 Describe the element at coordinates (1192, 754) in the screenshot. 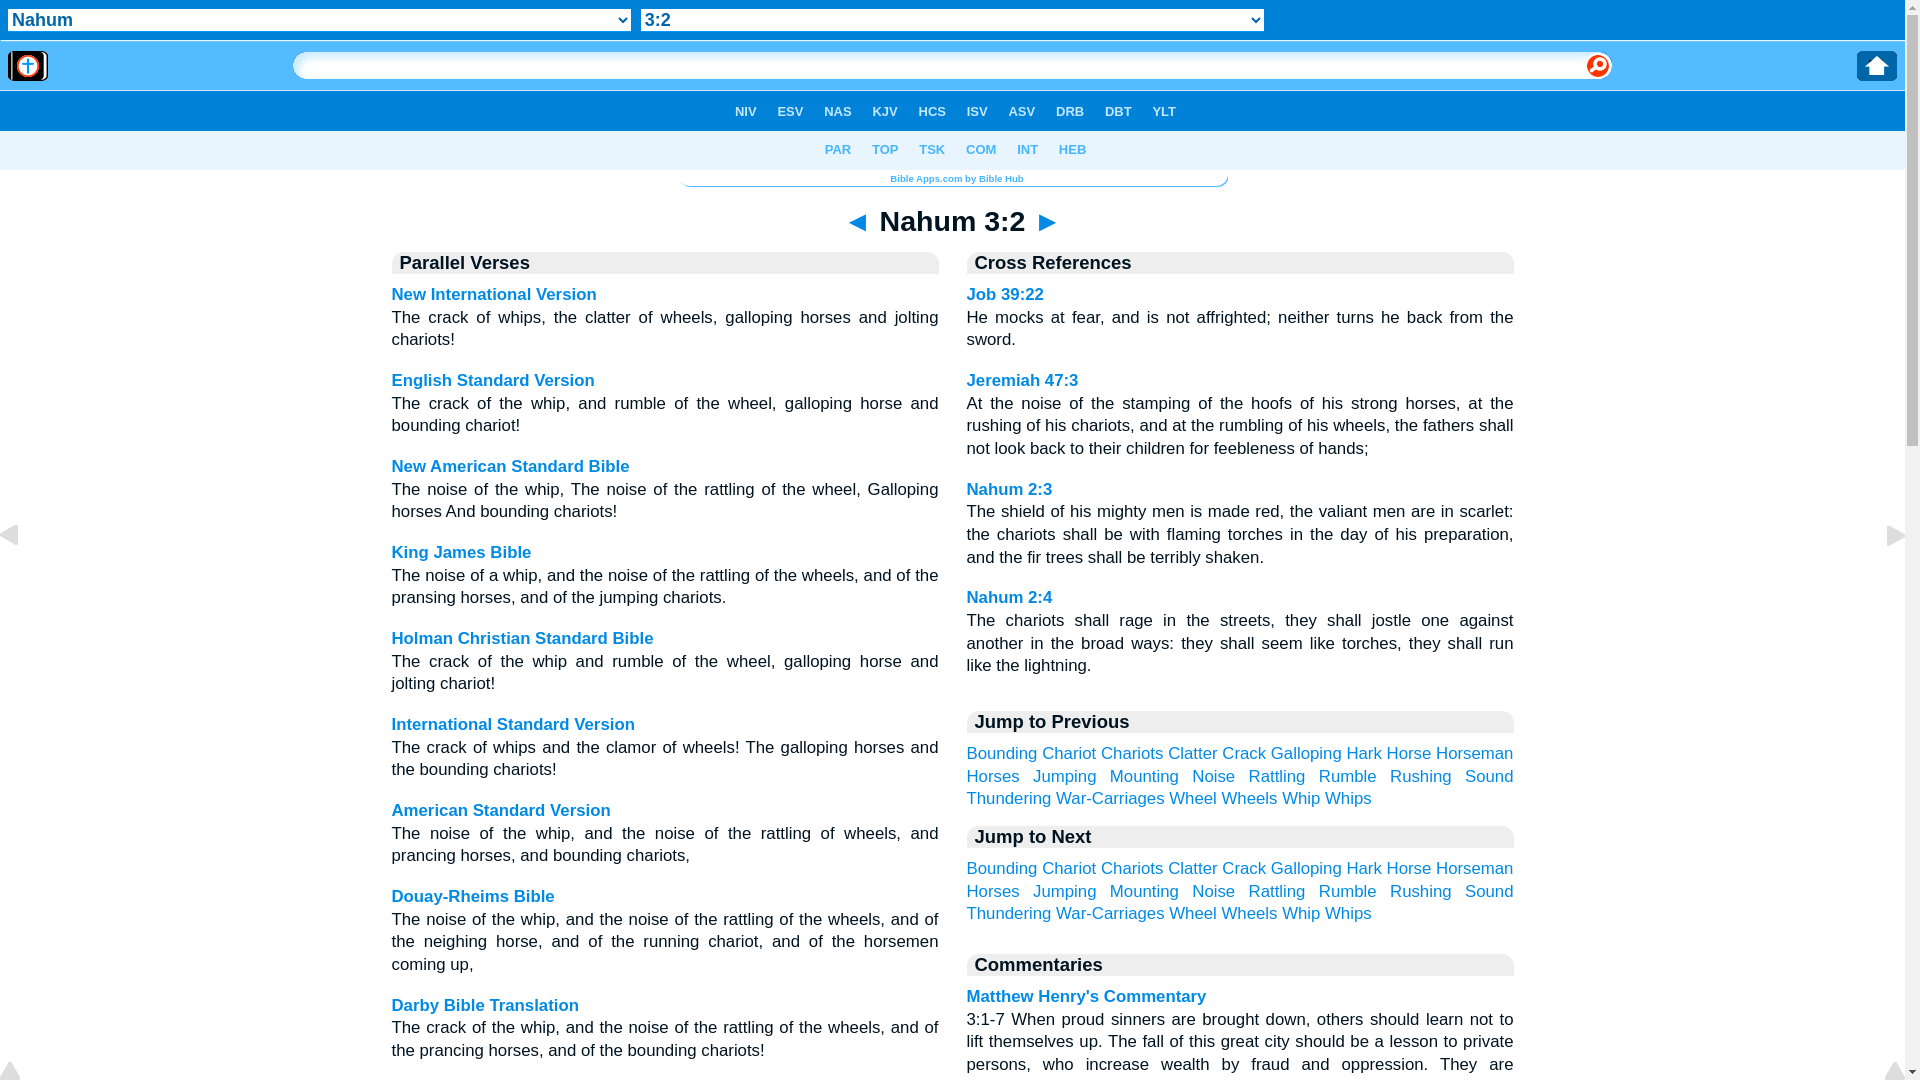

I see `Clatter` at that location.